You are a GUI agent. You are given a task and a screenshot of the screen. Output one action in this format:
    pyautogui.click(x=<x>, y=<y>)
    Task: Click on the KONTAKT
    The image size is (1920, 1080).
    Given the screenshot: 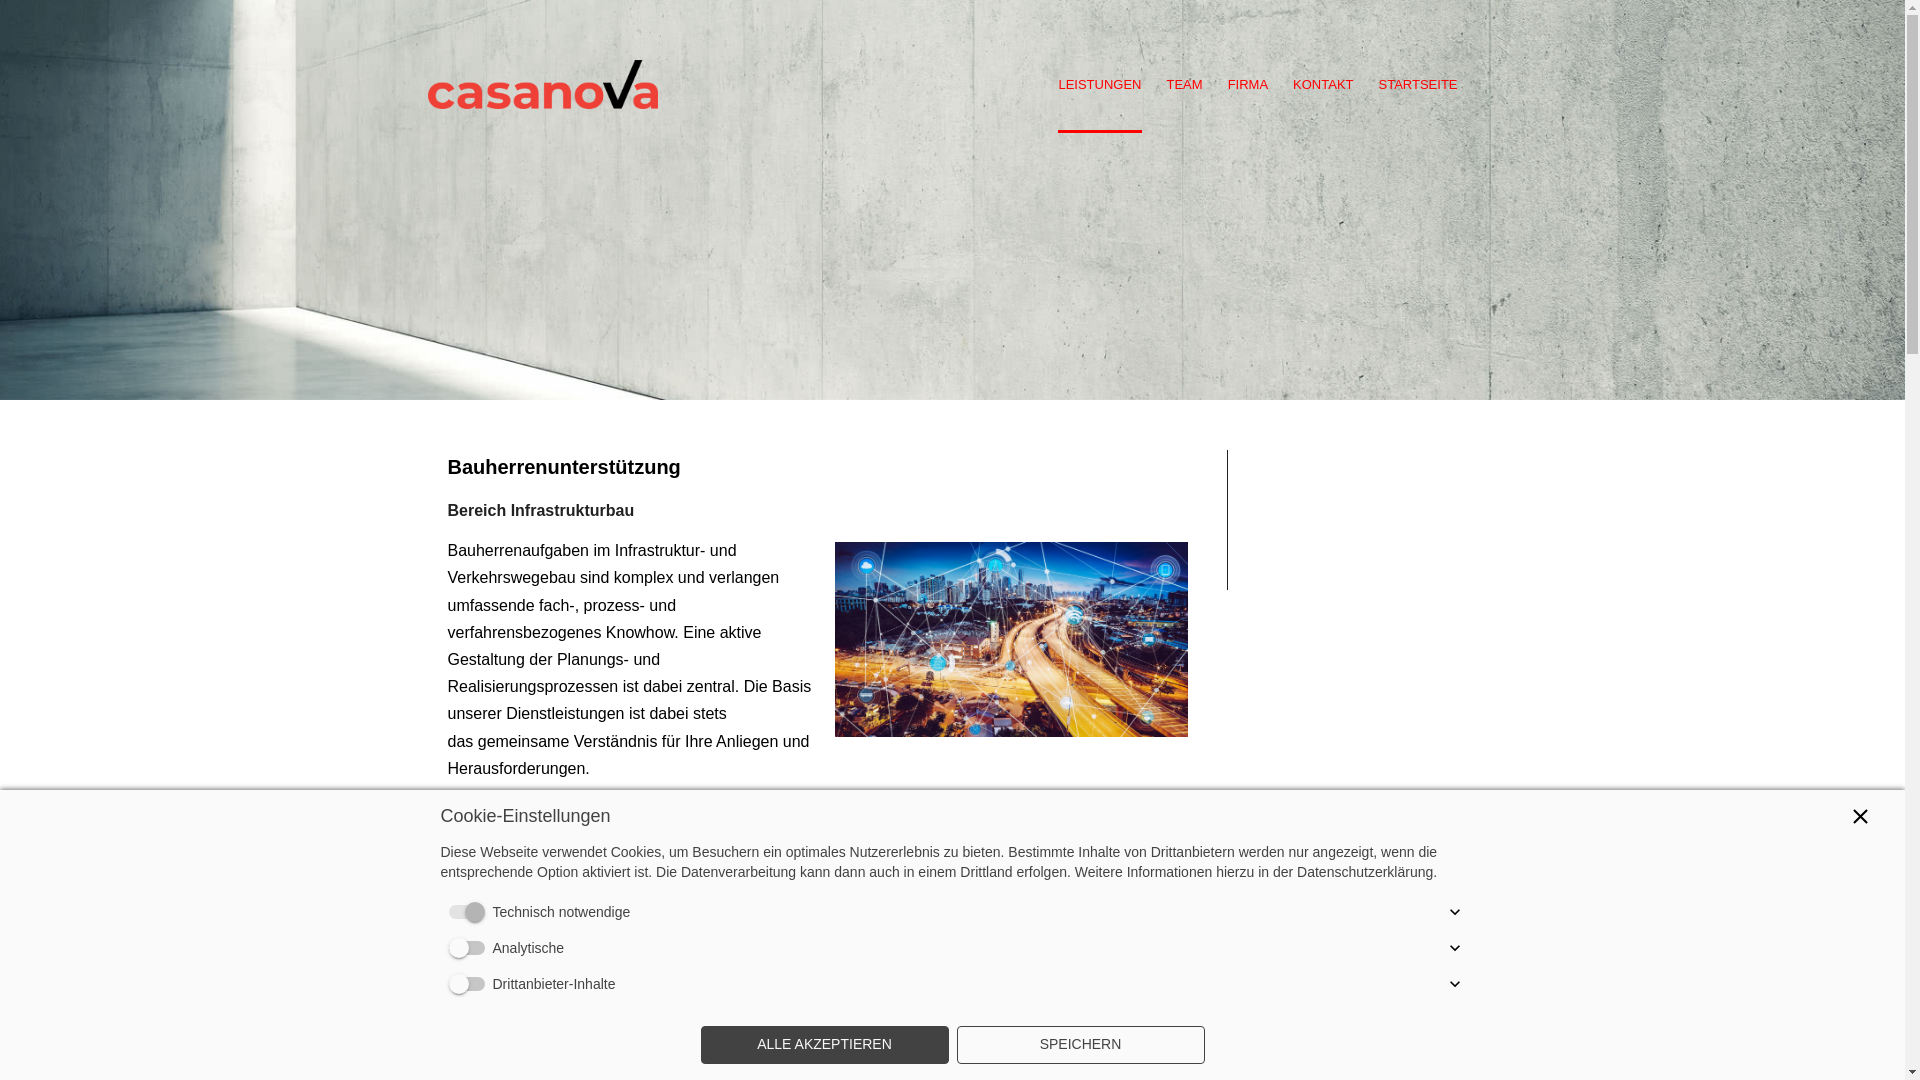 What is the action you would take?
    pyautogui.click(x=1323, y=86)
    